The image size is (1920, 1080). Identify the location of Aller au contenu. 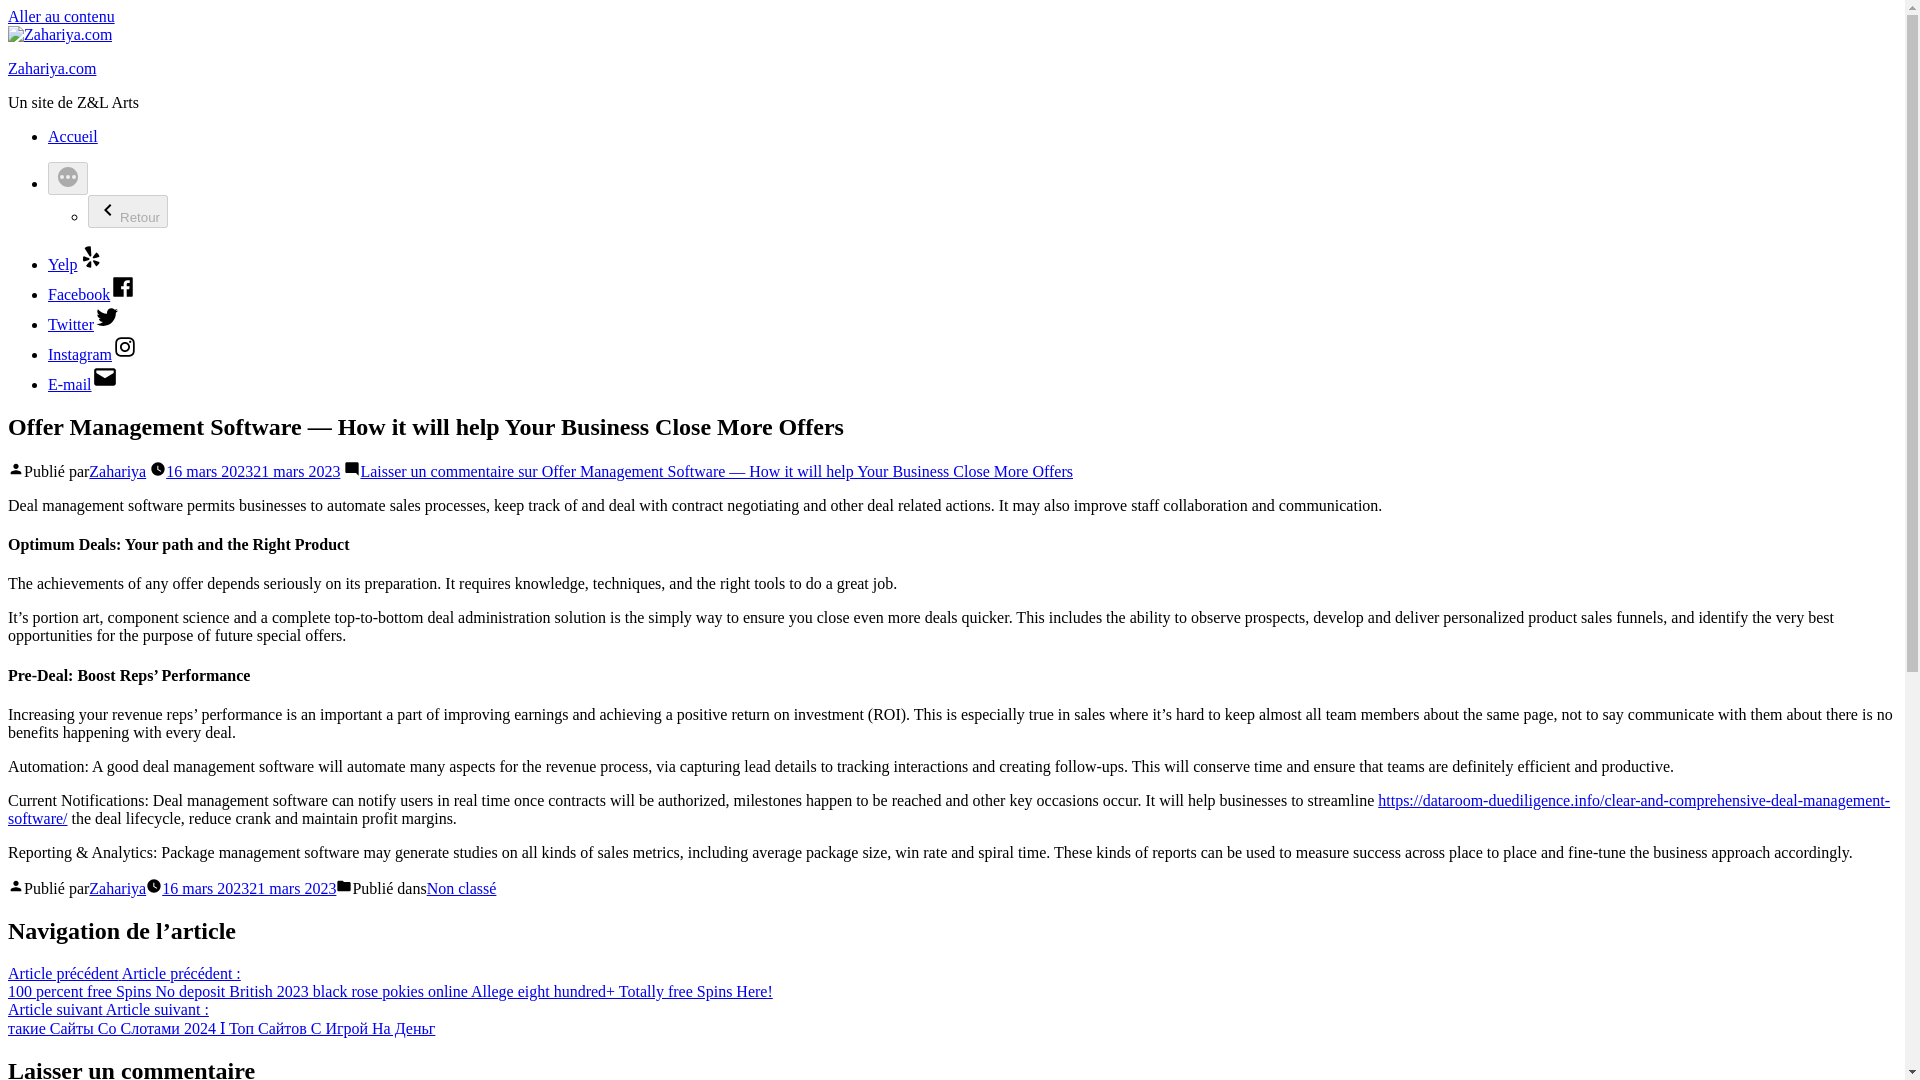
(61, 16).